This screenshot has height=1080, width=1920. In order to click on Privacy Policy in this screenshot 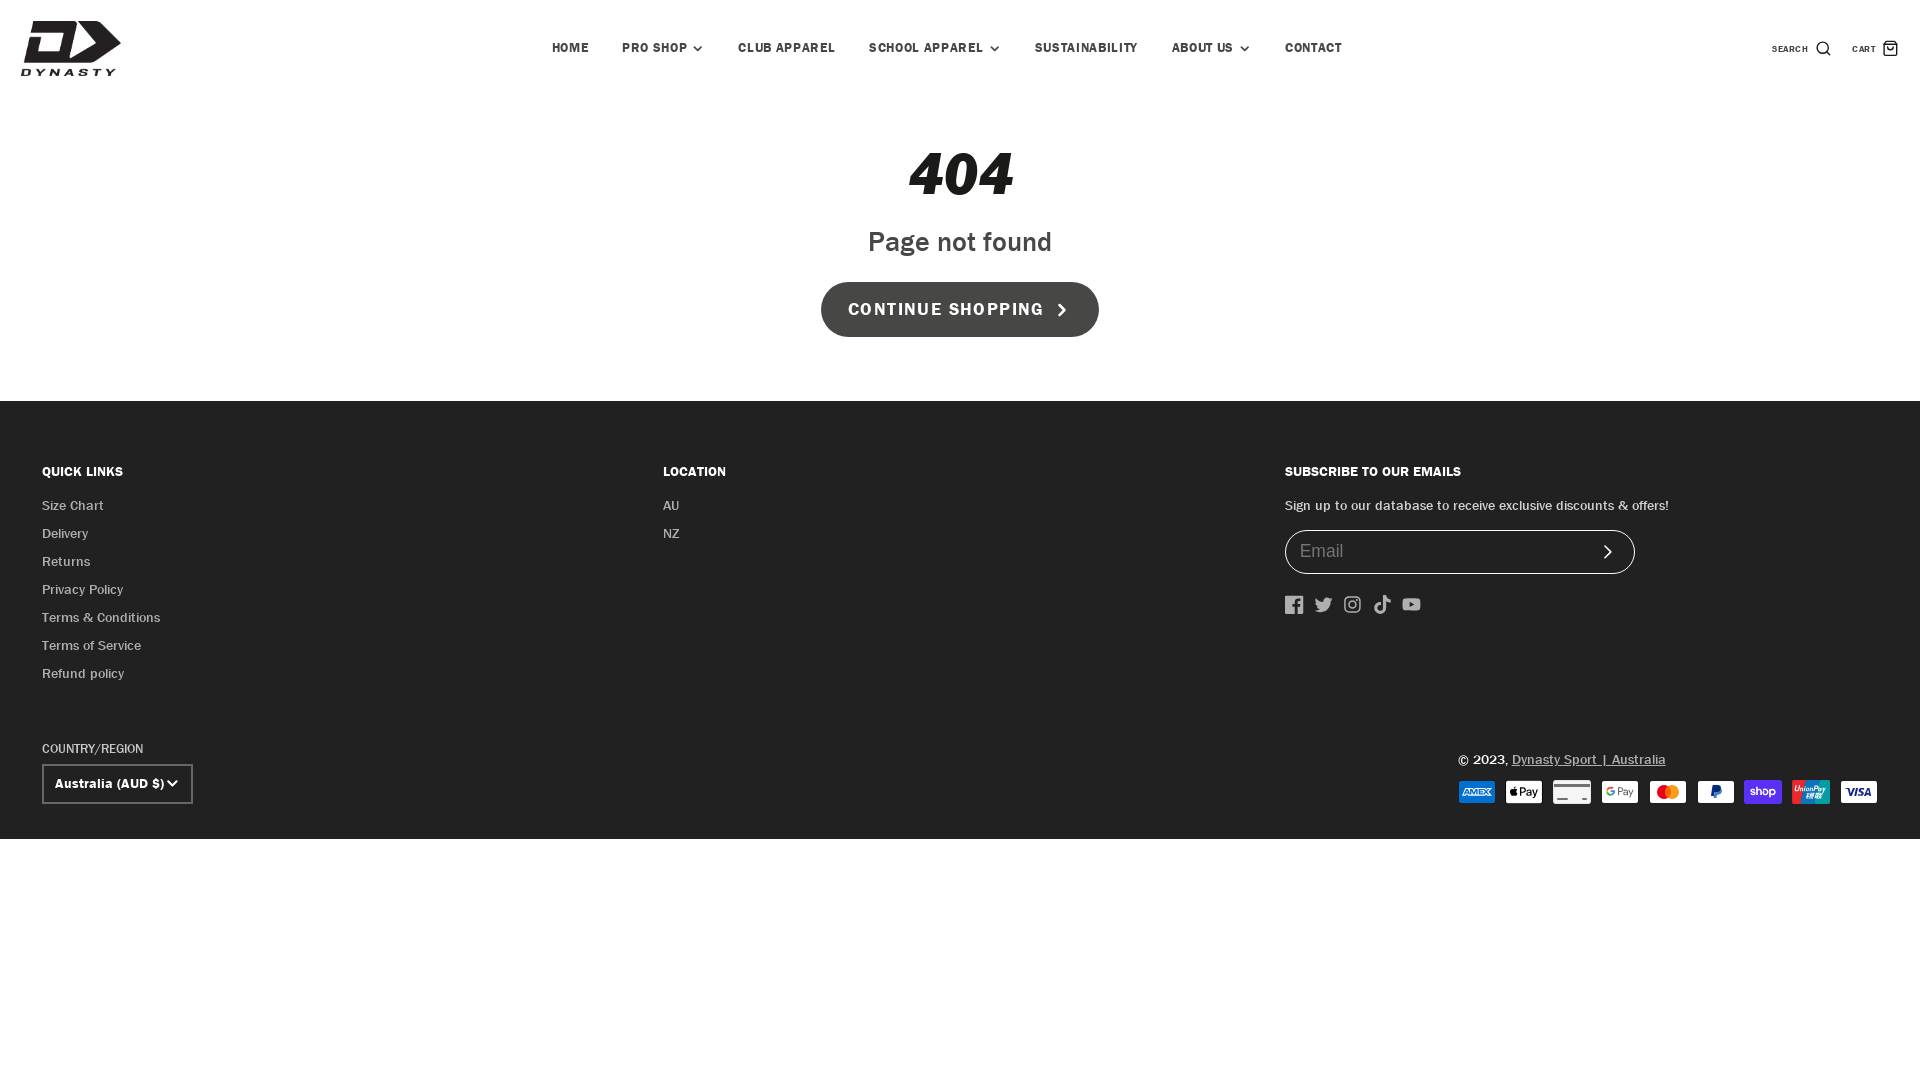, I will do `click(82, 590)`.